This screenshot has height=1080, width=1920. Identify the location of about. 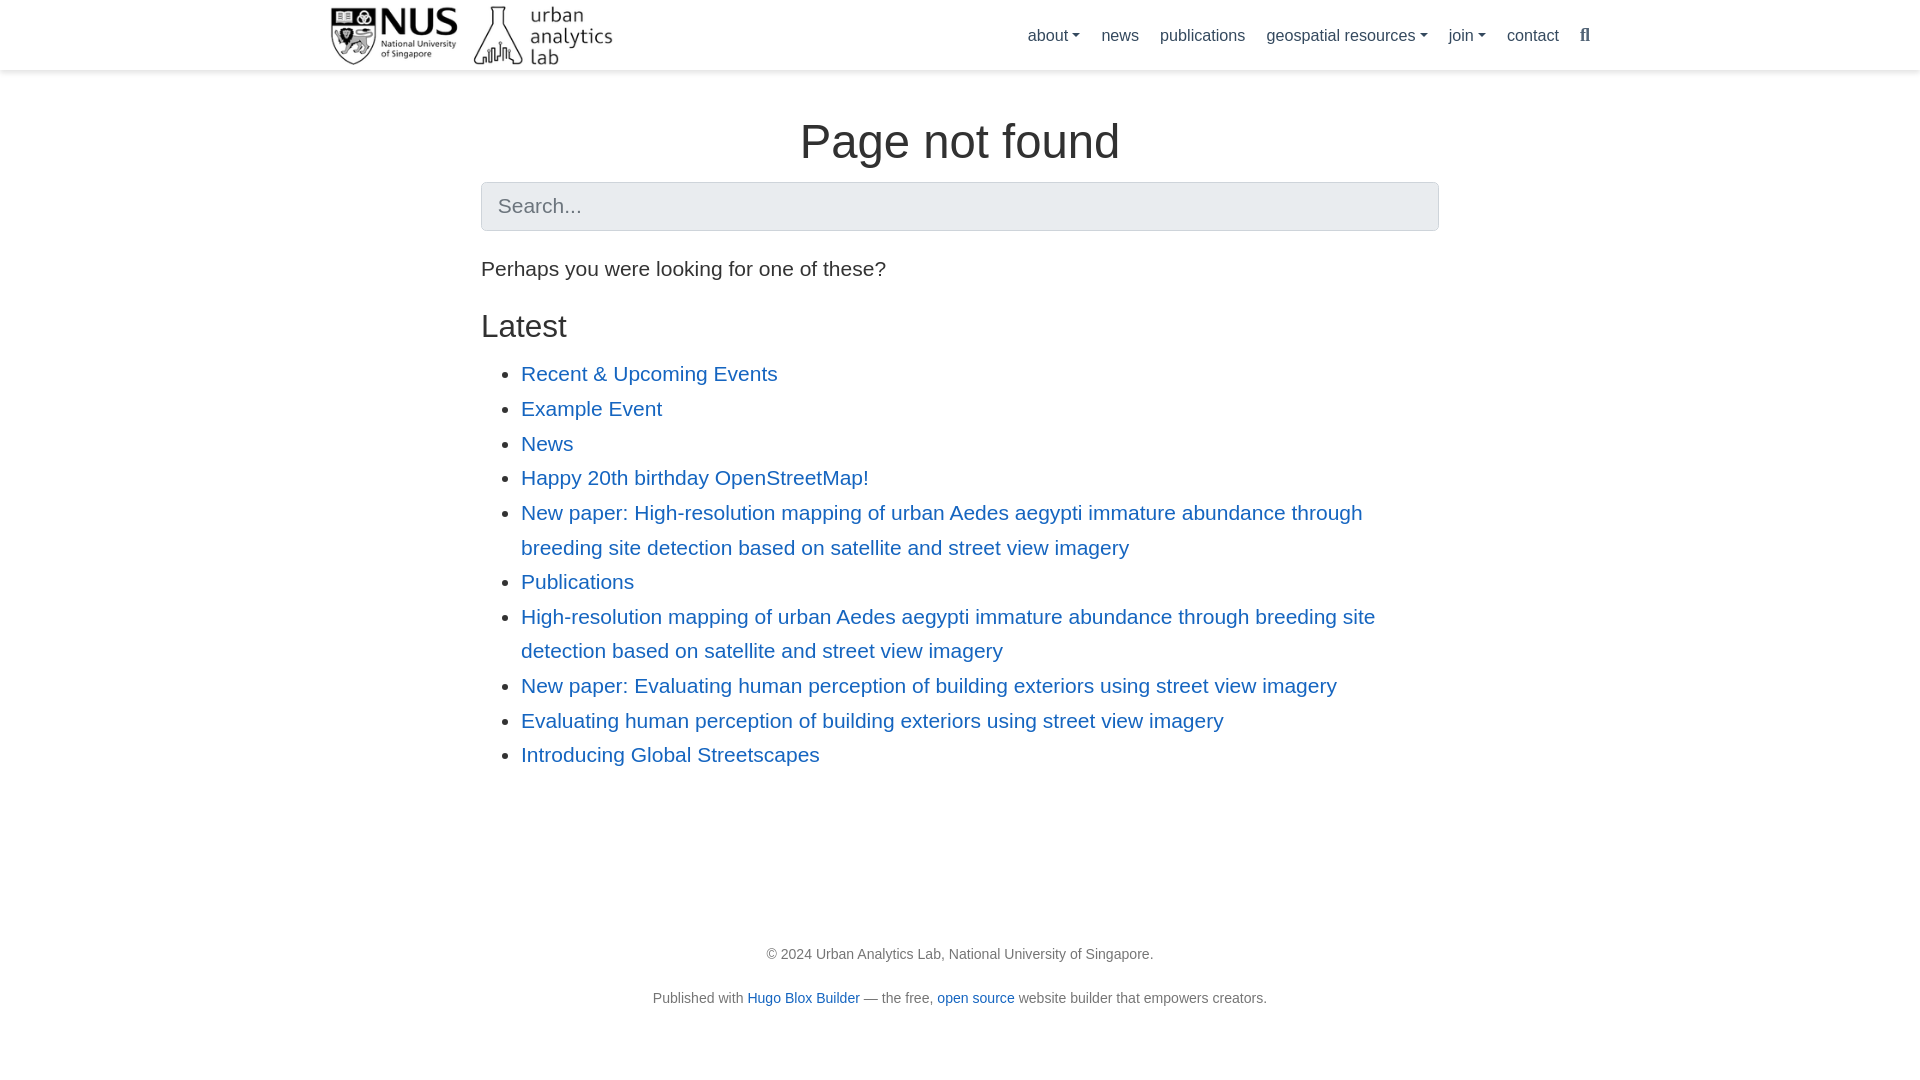
(1054, 34).